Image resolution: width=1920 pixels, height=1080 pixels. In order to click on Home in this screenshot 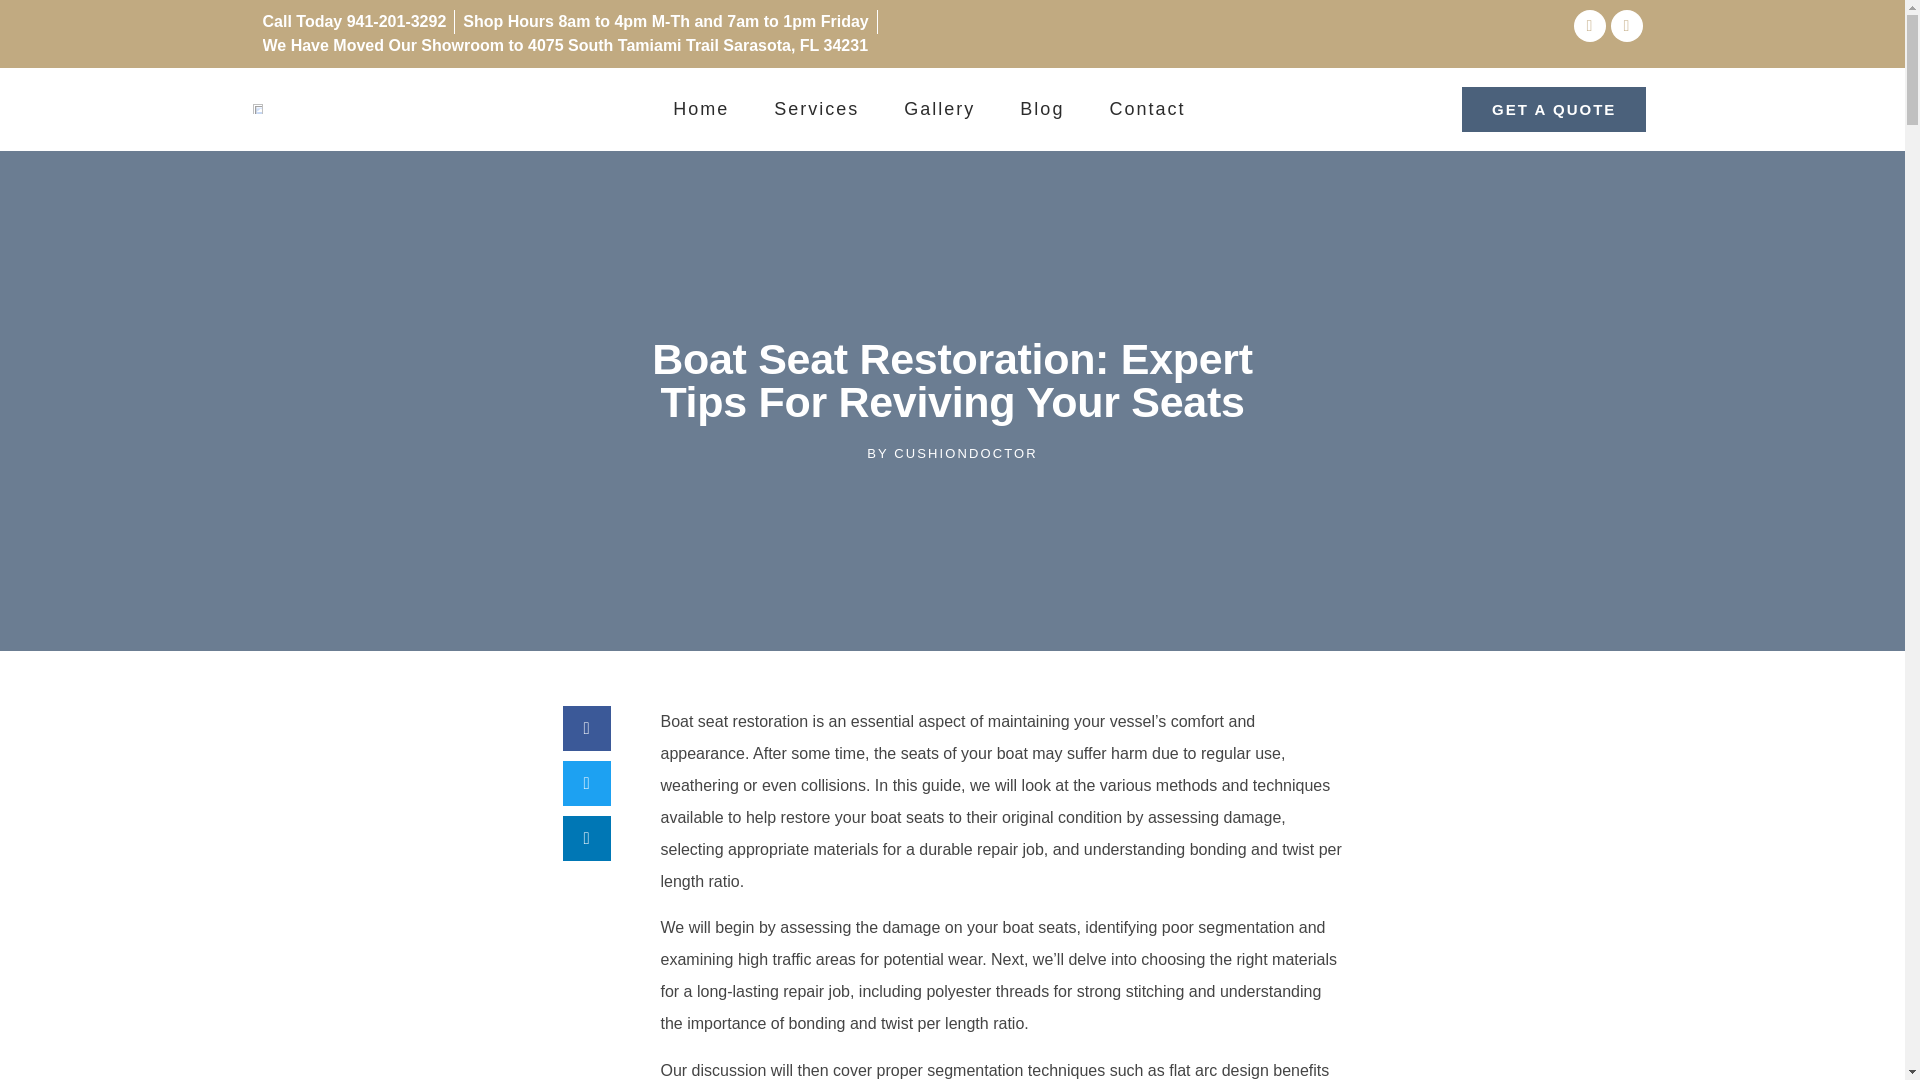, I will do `click(701, 109)`.